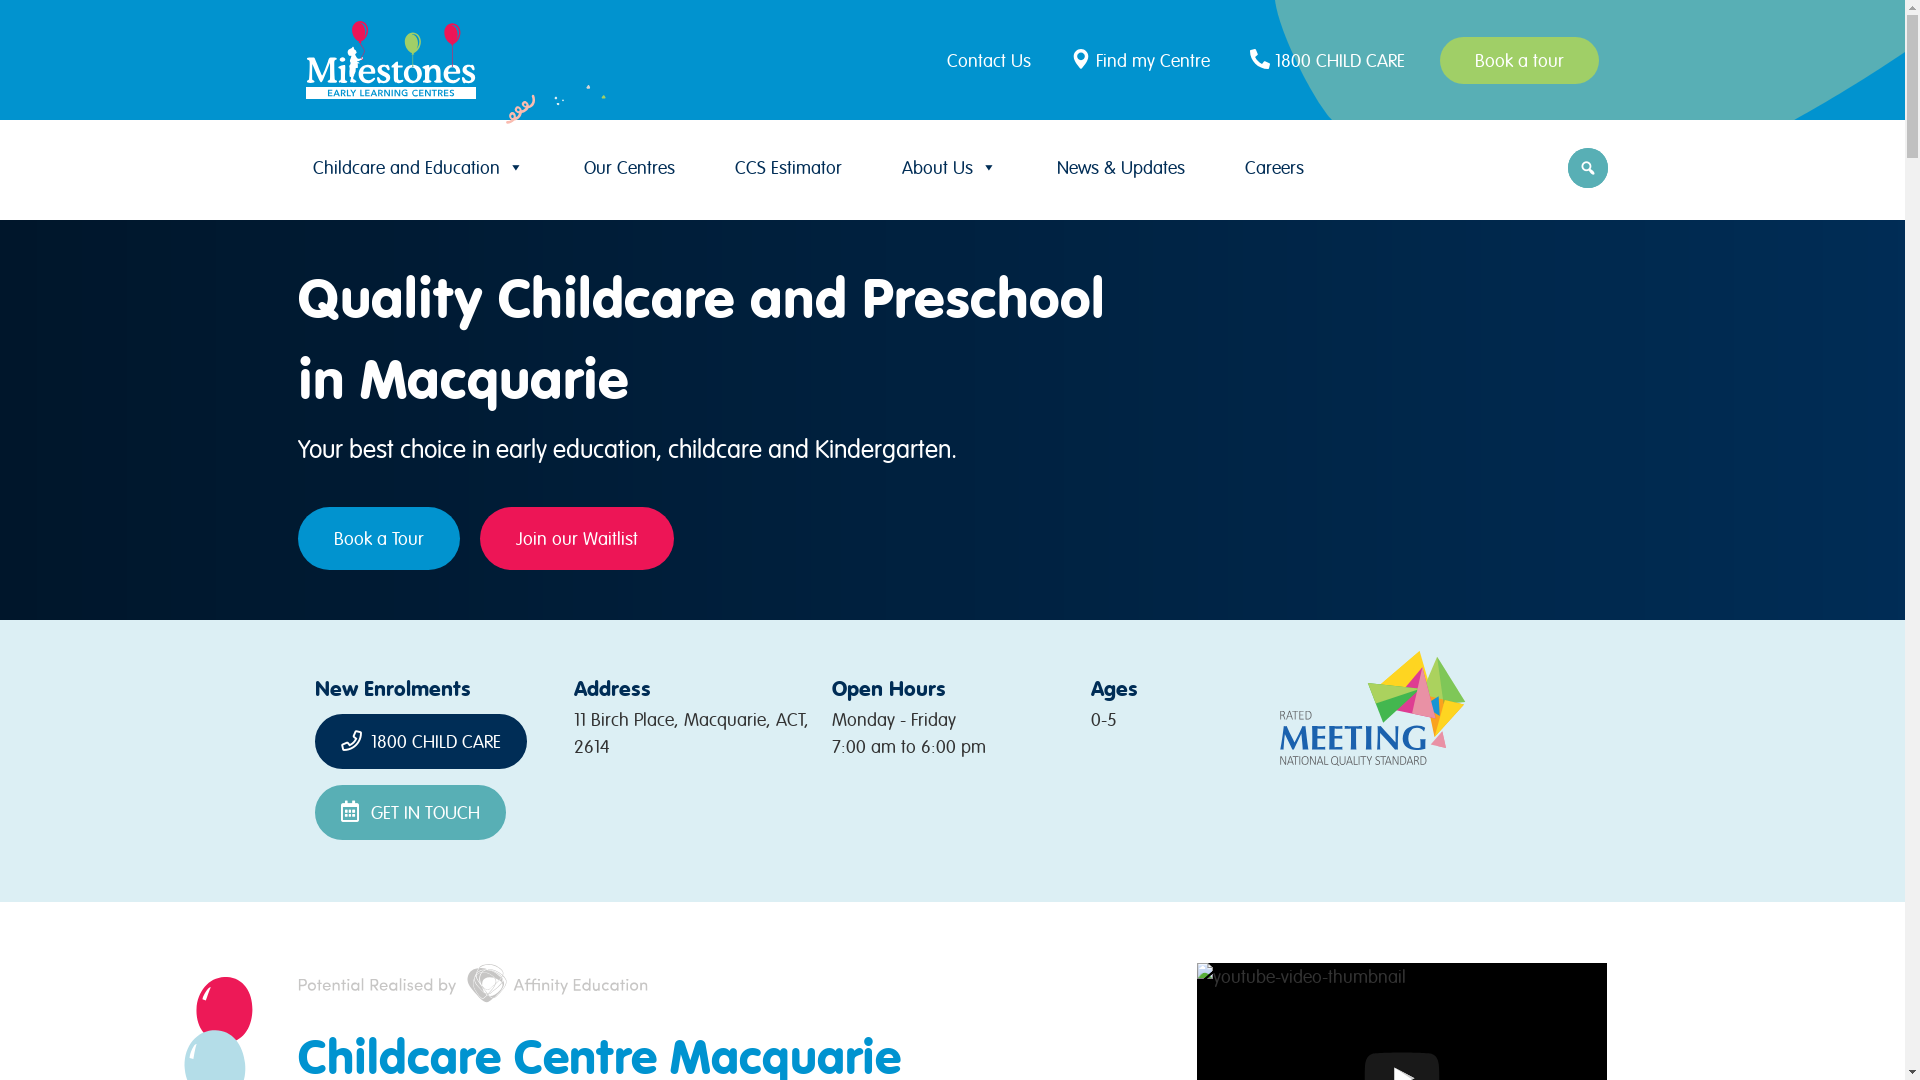 Image resolution: width=1920 pixels, height=1080 pixels. I want to click on 1800 CHILD CARE, so click(1330, 60).